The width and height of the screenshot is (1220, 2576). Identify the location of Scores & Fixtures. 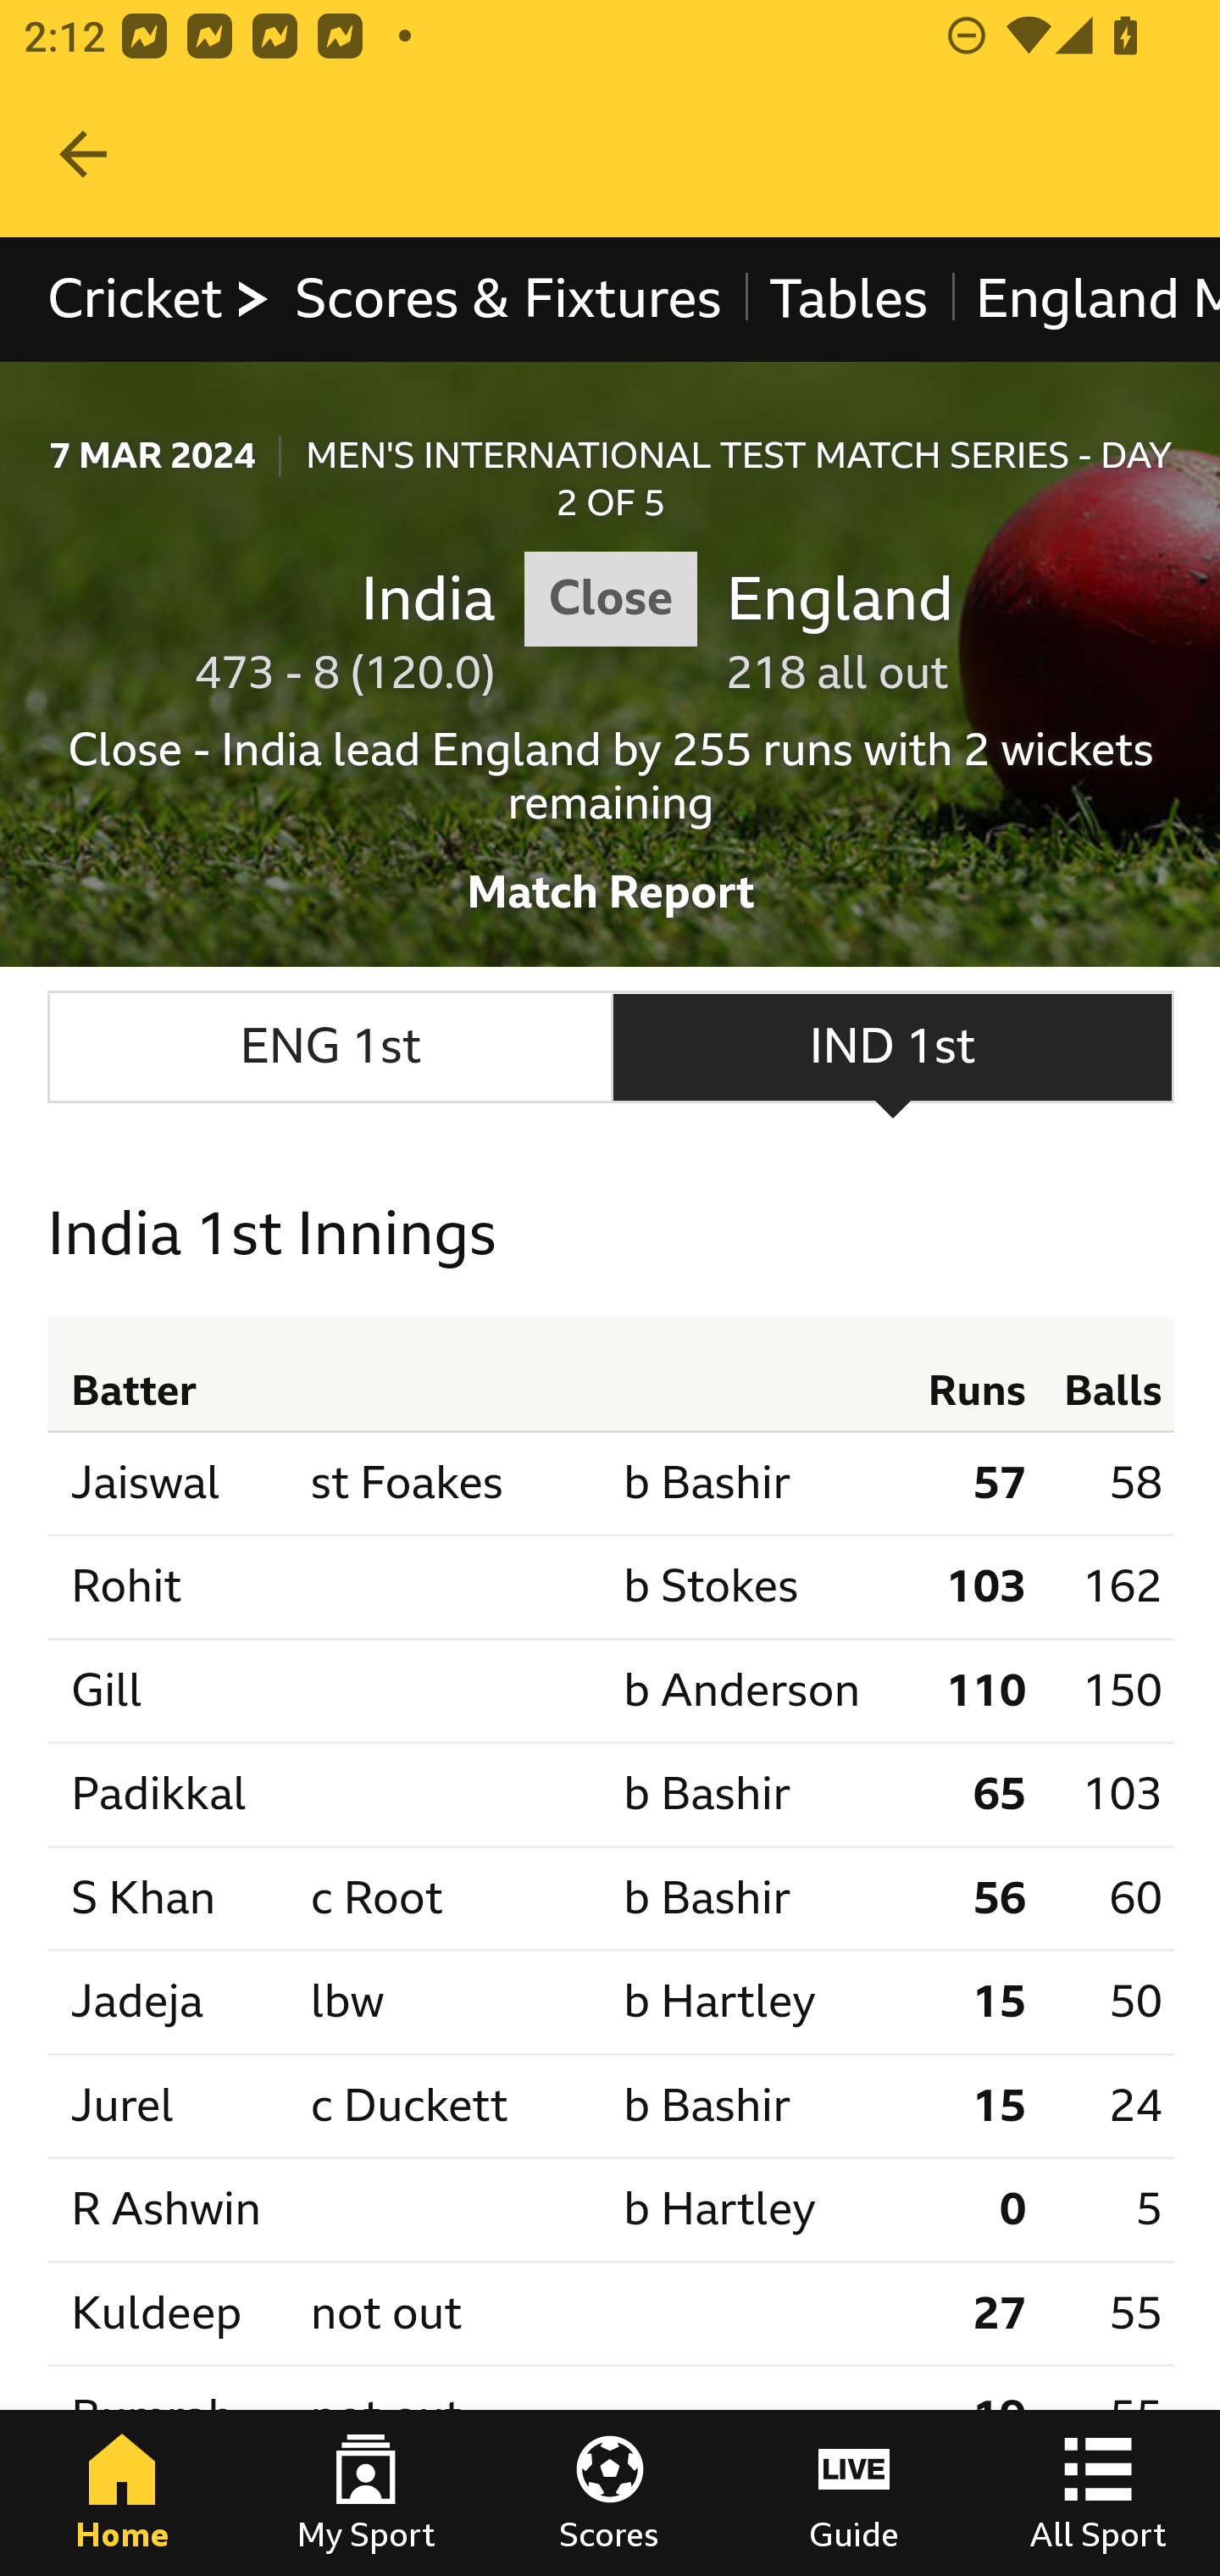
(508, 298).